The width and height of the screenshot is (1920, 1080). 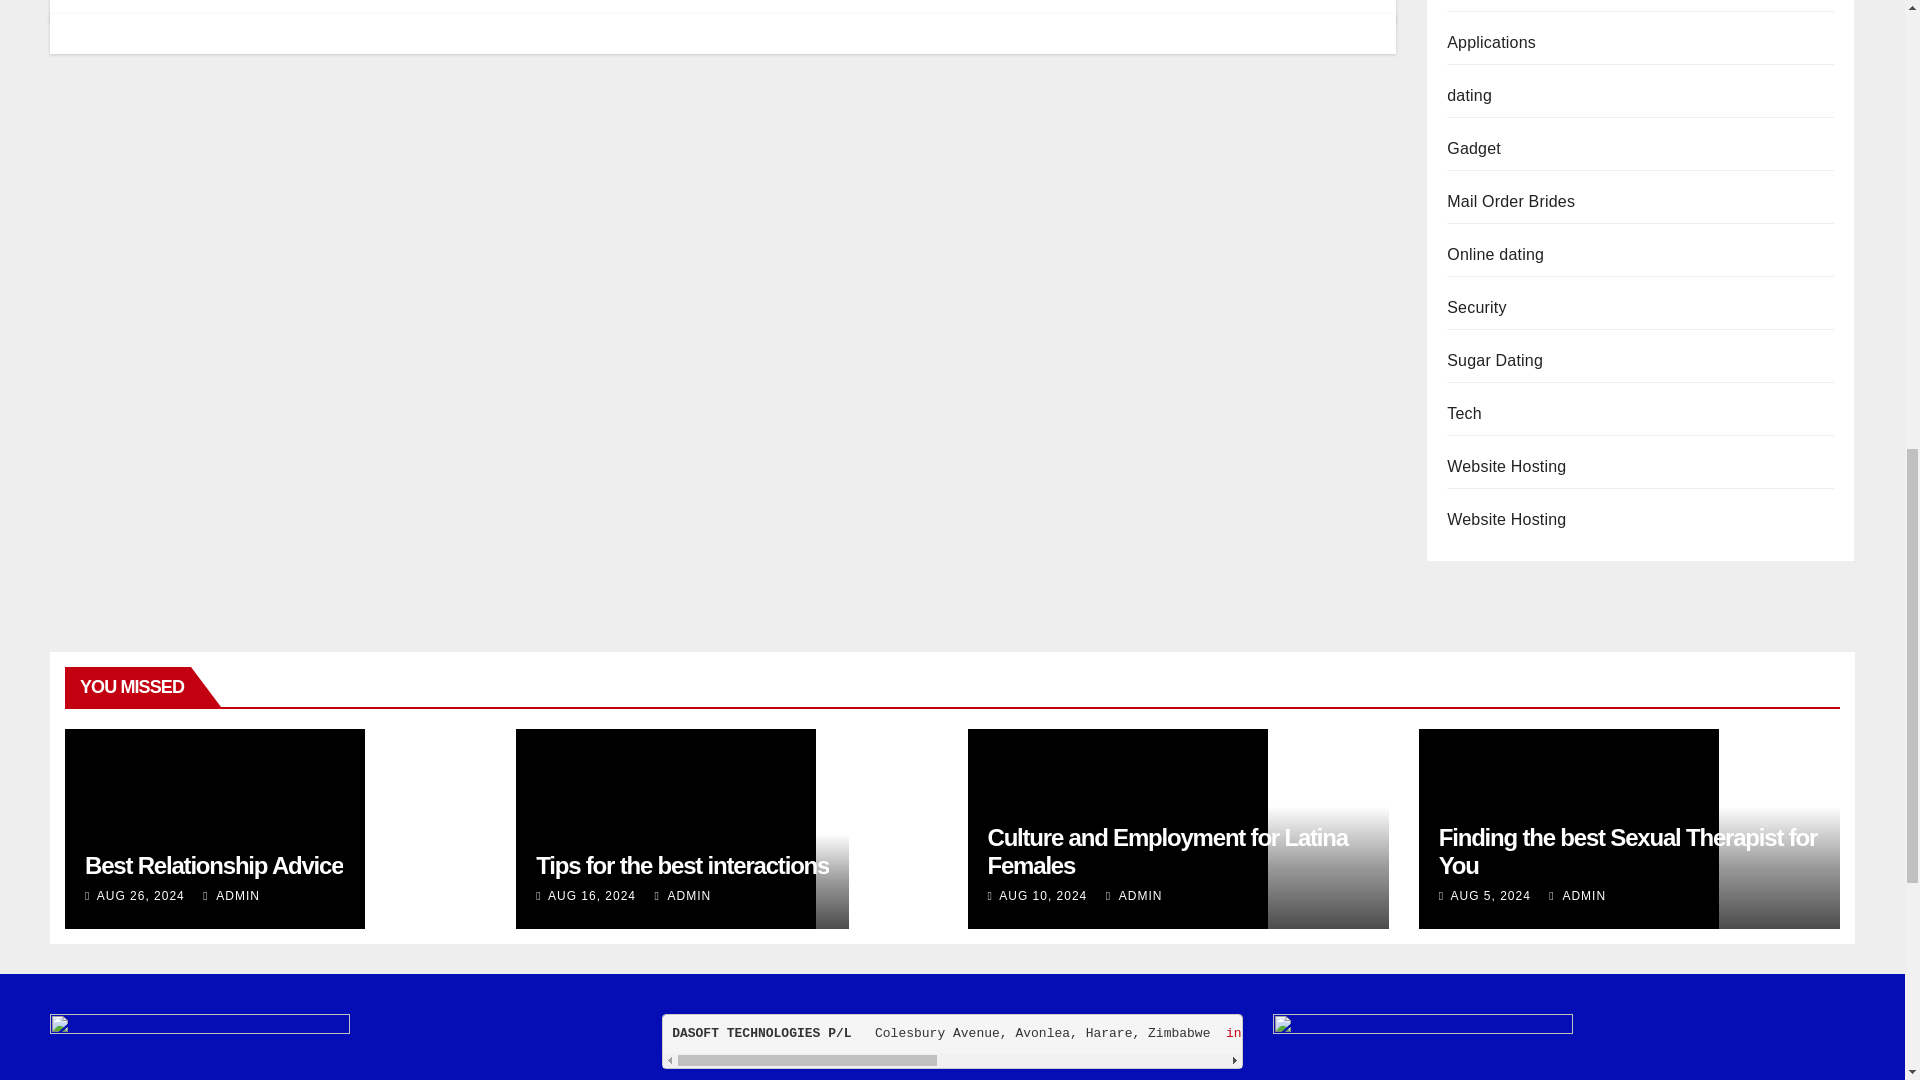 What do you see at coordinates (1469, 95) in the screenshot?
I see `dating` at bounding box center [1469, 95].